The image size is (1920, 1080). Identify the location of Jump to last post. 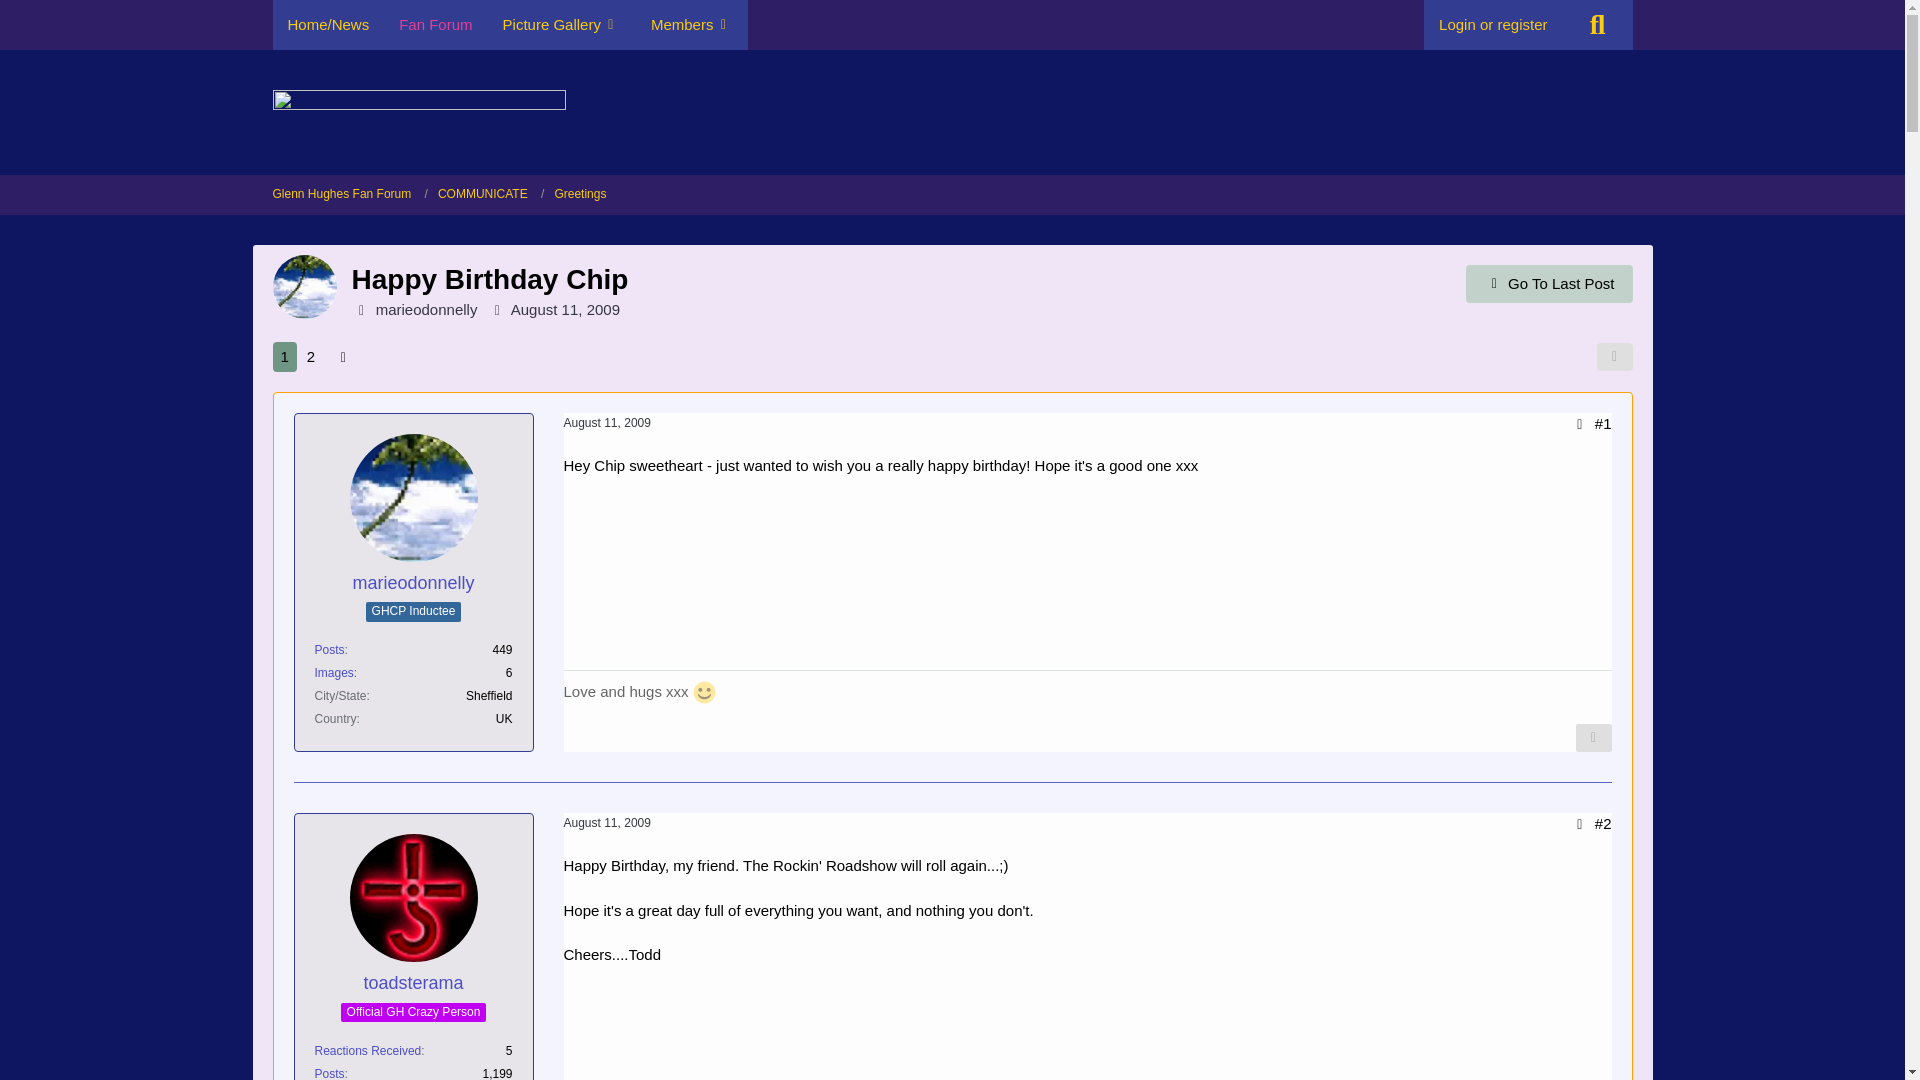
(1549, 284).